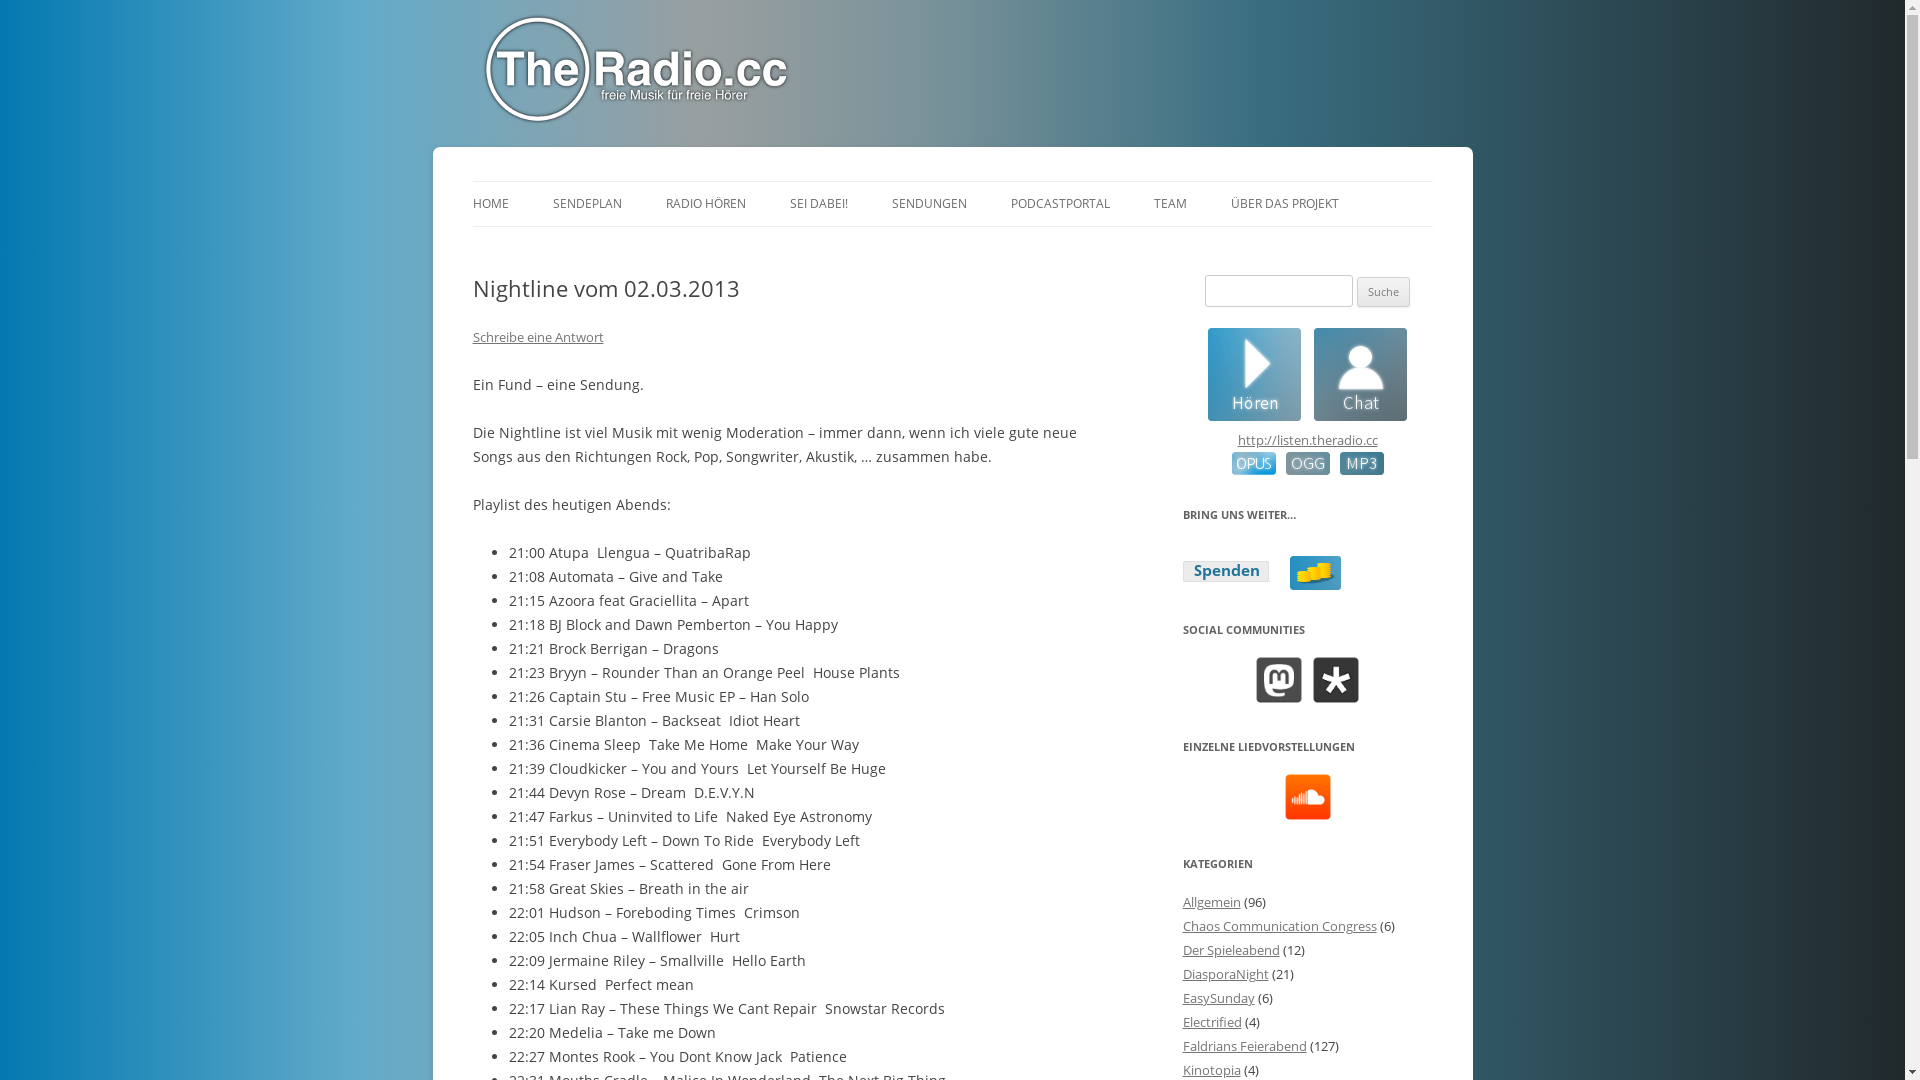 Image resolution: width=1920 pixels, height=1080 pixels. I want to click on HOME, so click(490, 204).